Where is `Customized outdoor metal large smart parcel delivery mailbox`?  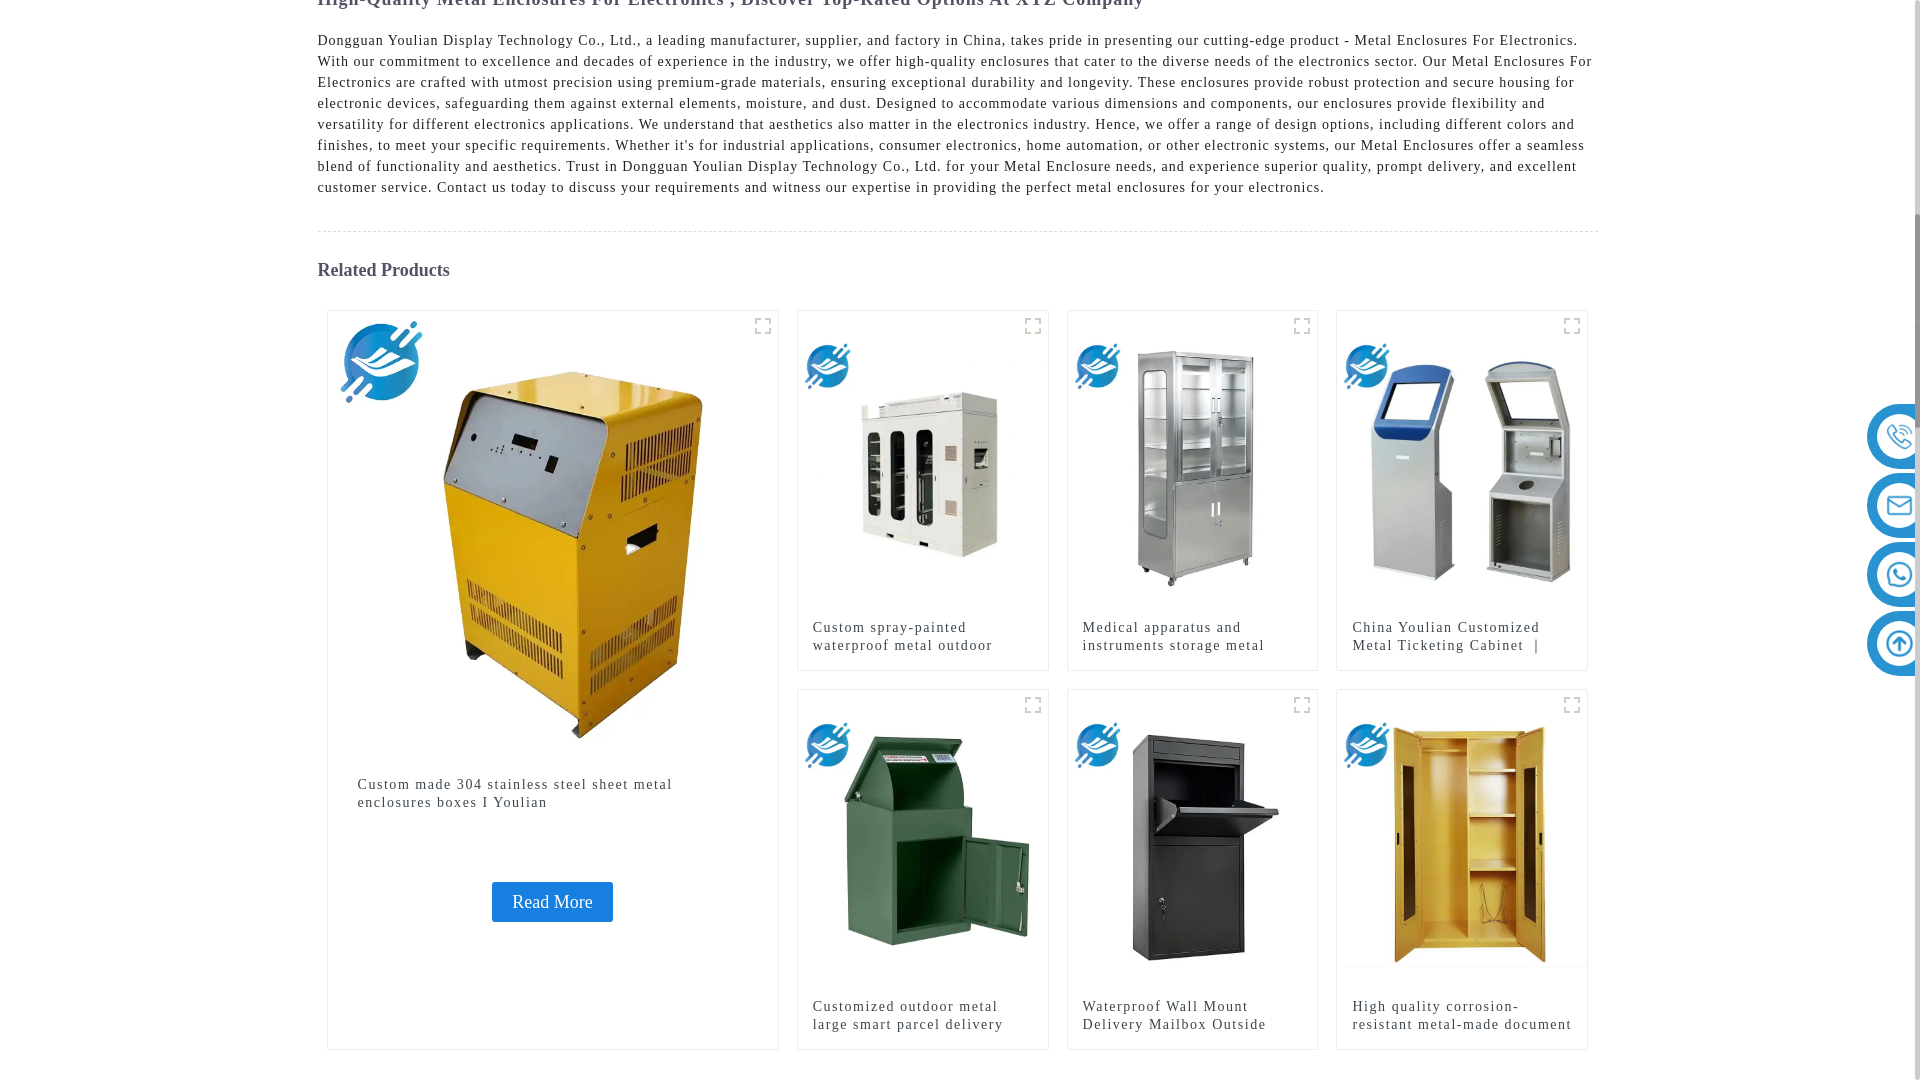 Customized outdoor metal large smart parcel delivery mailbox is located at coordinates (923, 840).